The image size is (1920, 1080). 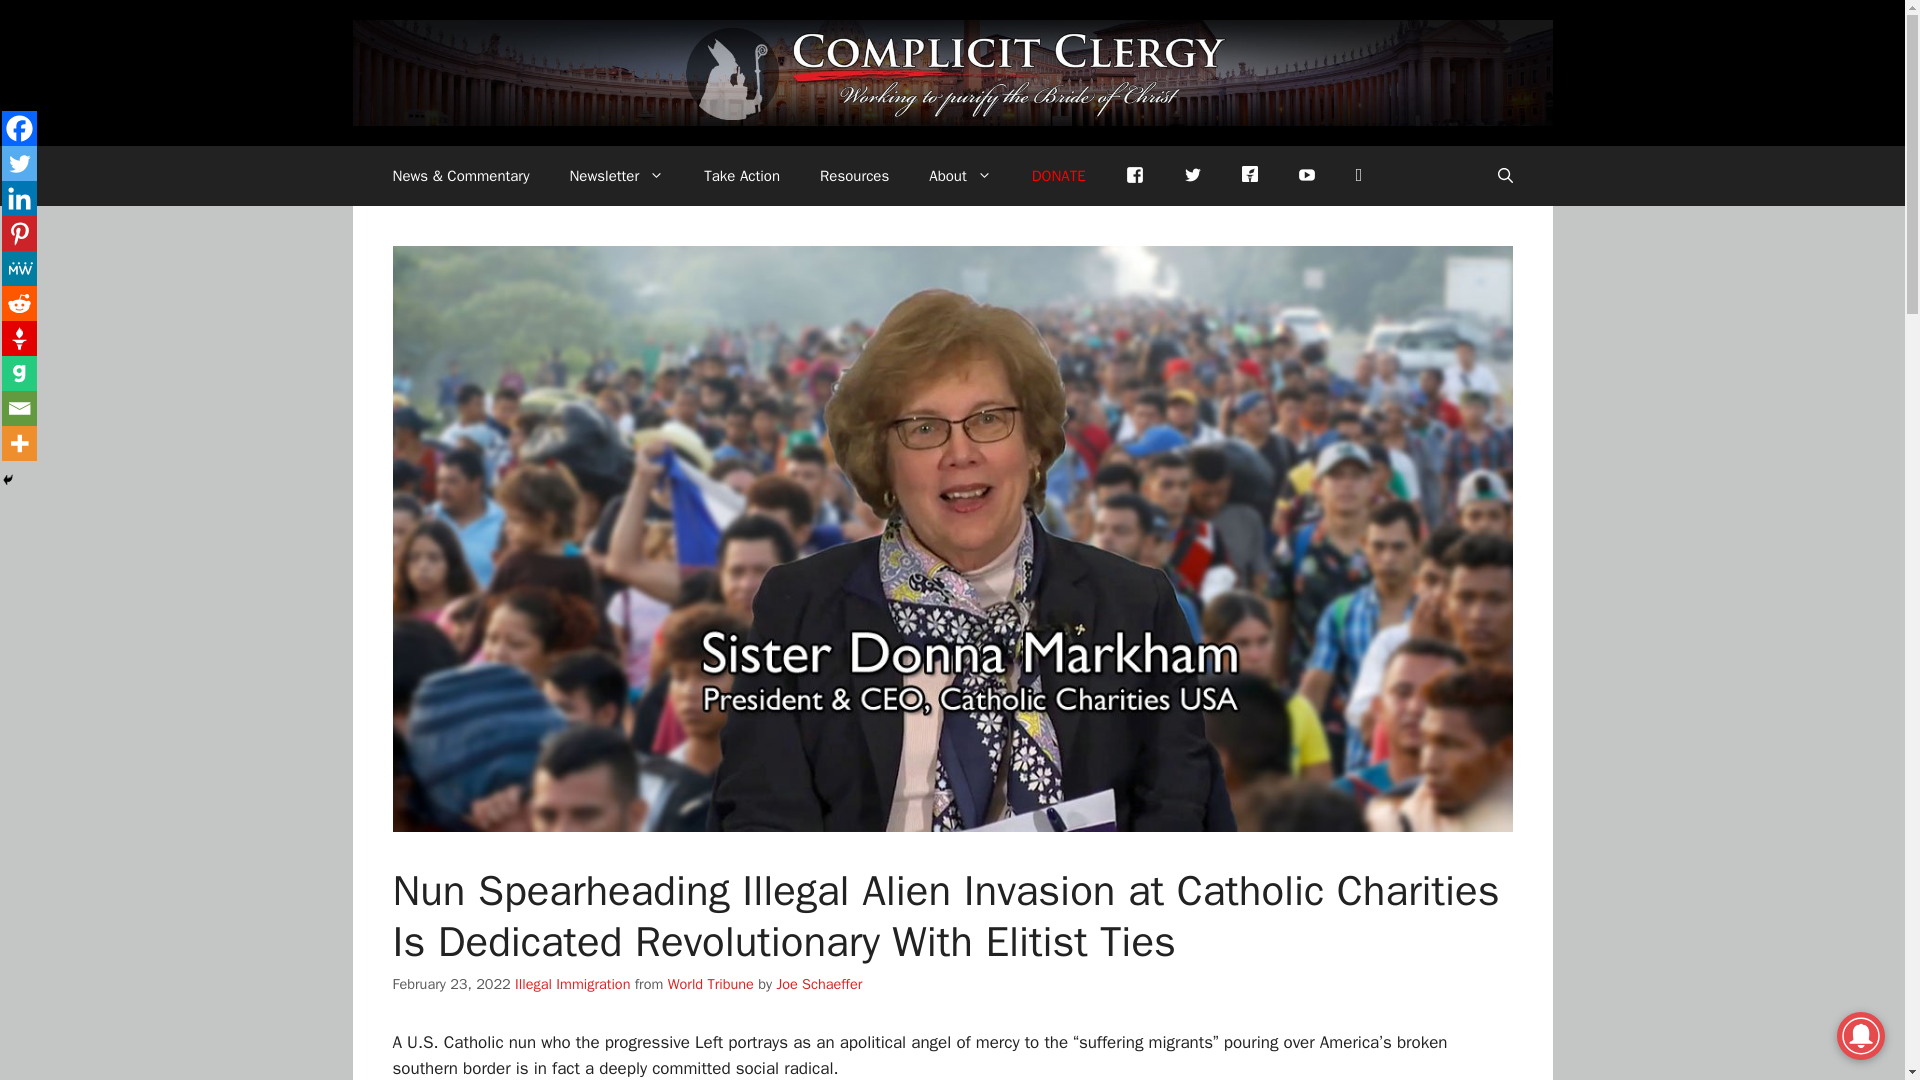 What do you see at coordinates (960, 176) in the screenshot?
I see `About` at bounding box center [960, 176].